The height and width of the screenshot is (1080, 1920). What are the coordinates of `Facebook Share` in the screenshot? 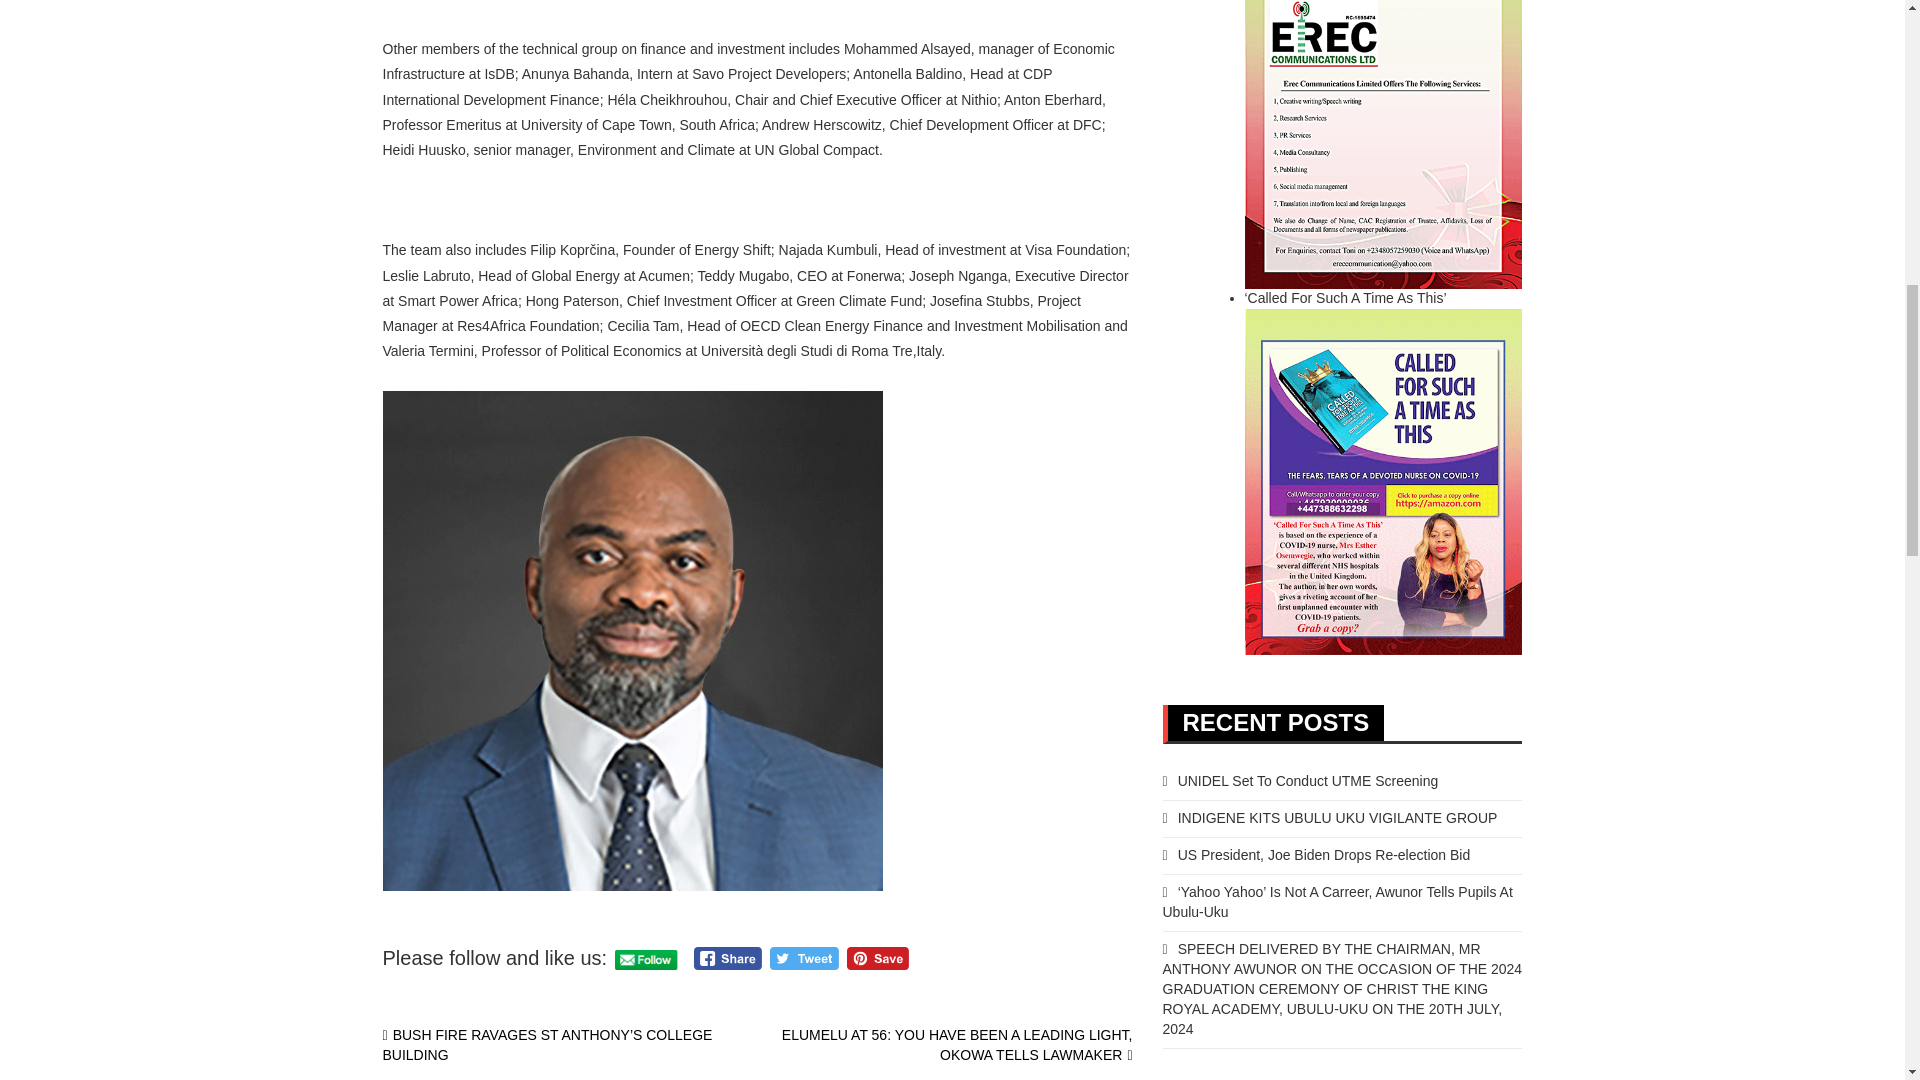 It's located at (728, 958).